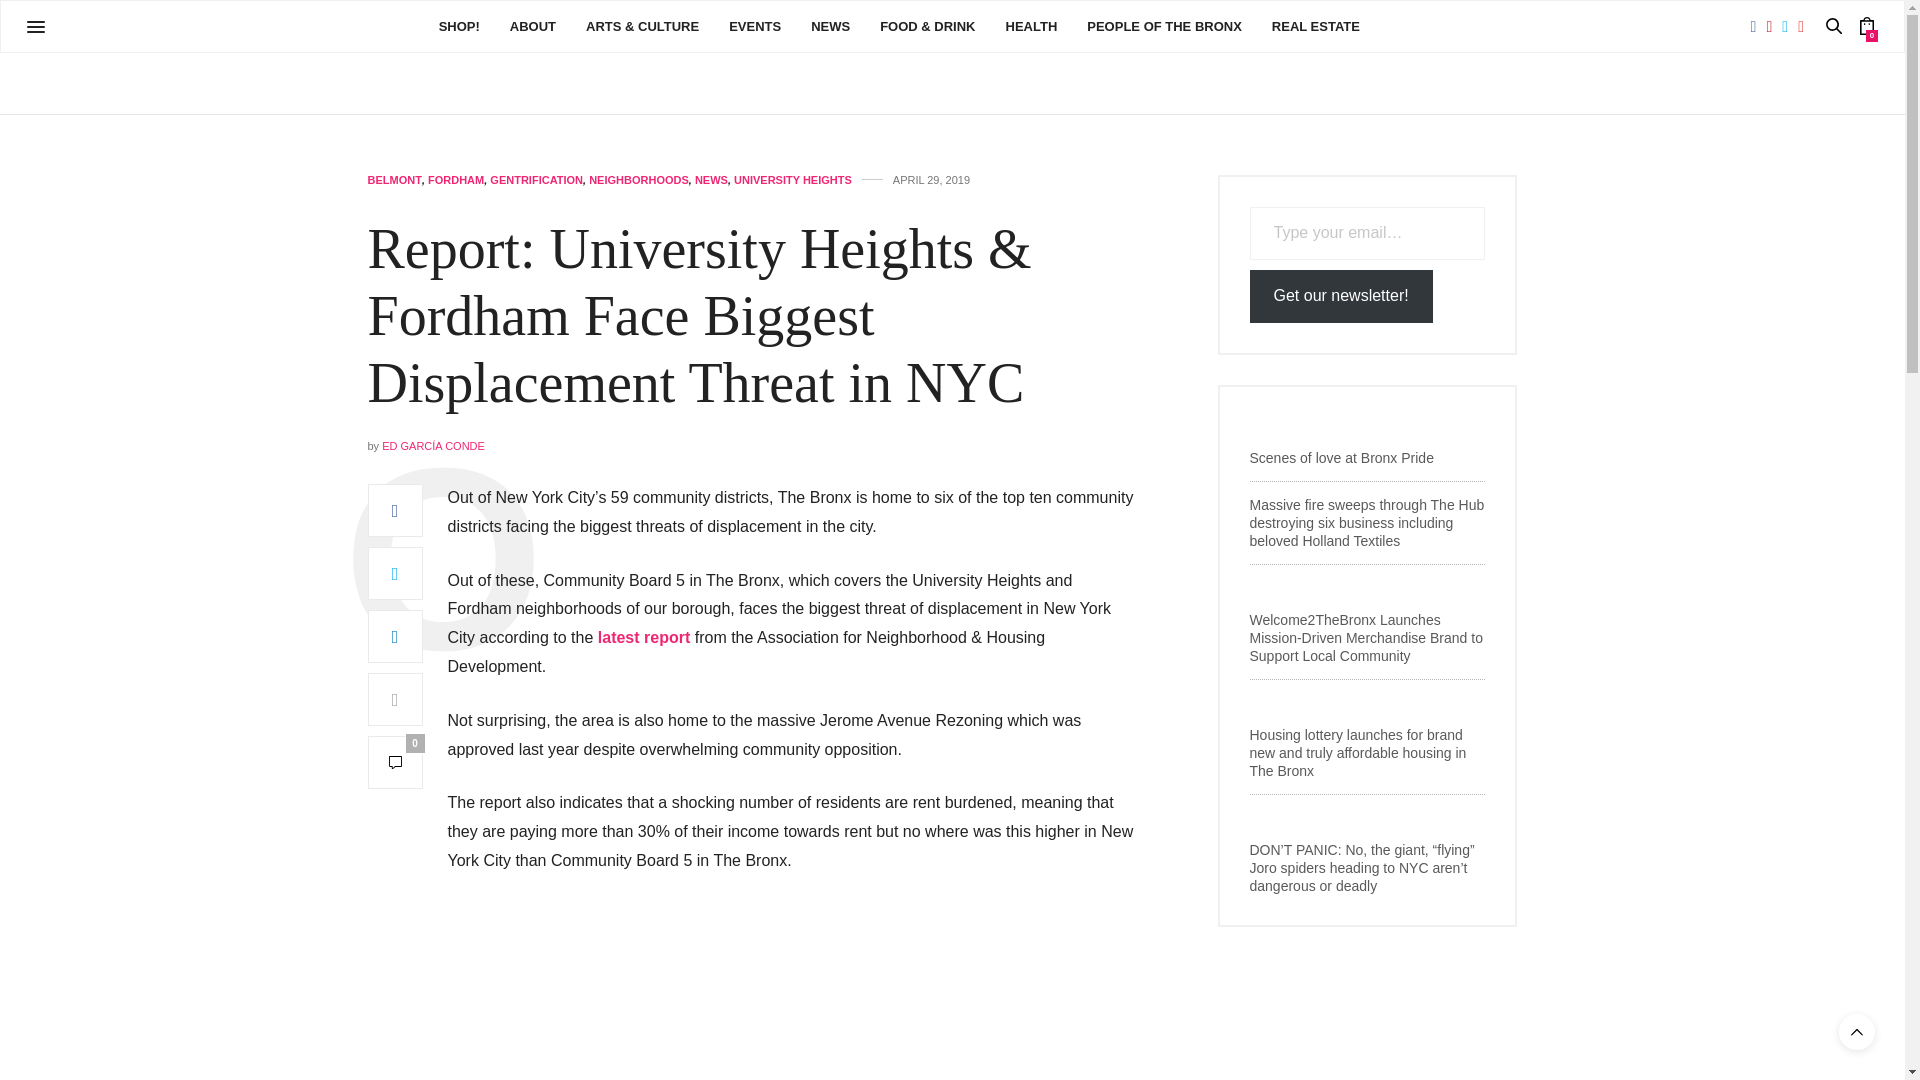  I want to click on REAL ESTATE, so click(1315, 26).